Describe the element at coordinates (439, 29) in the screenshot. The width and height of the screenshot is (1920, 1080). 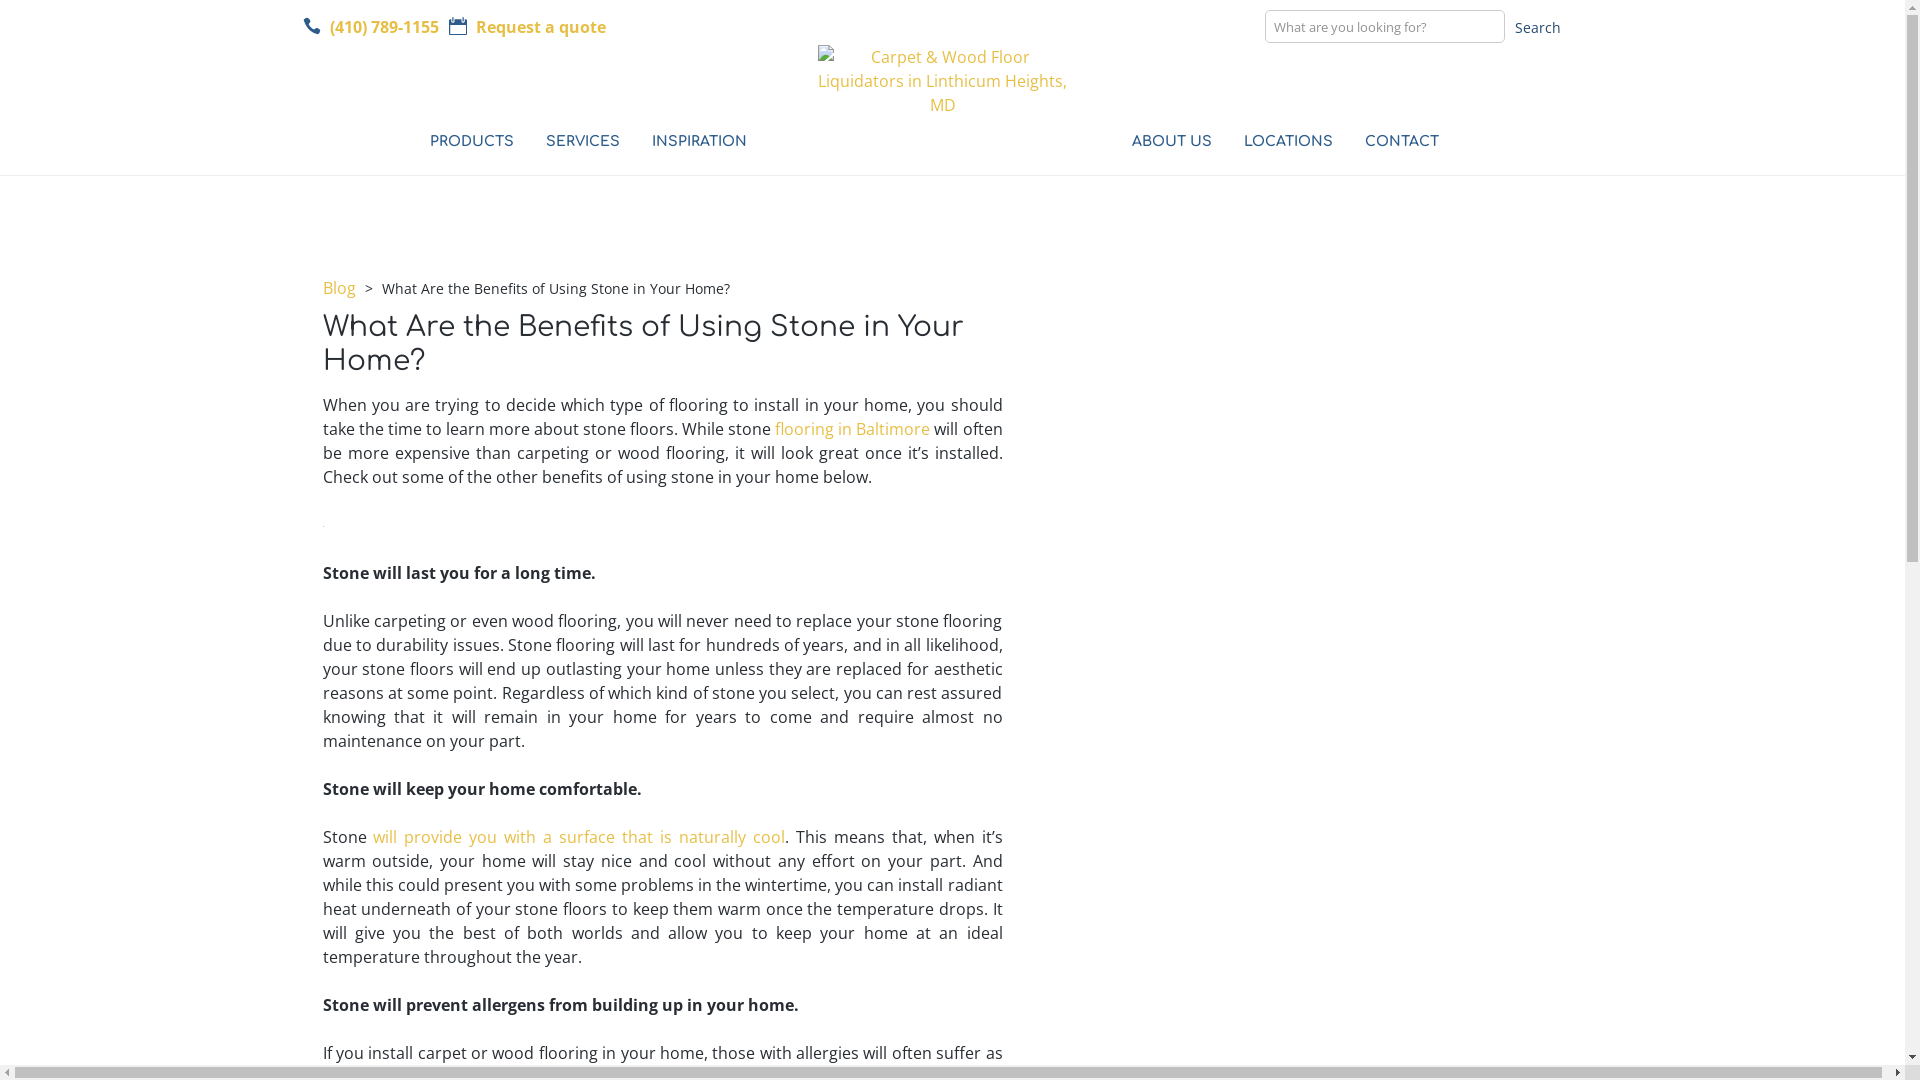
I see `estimate` at that location.